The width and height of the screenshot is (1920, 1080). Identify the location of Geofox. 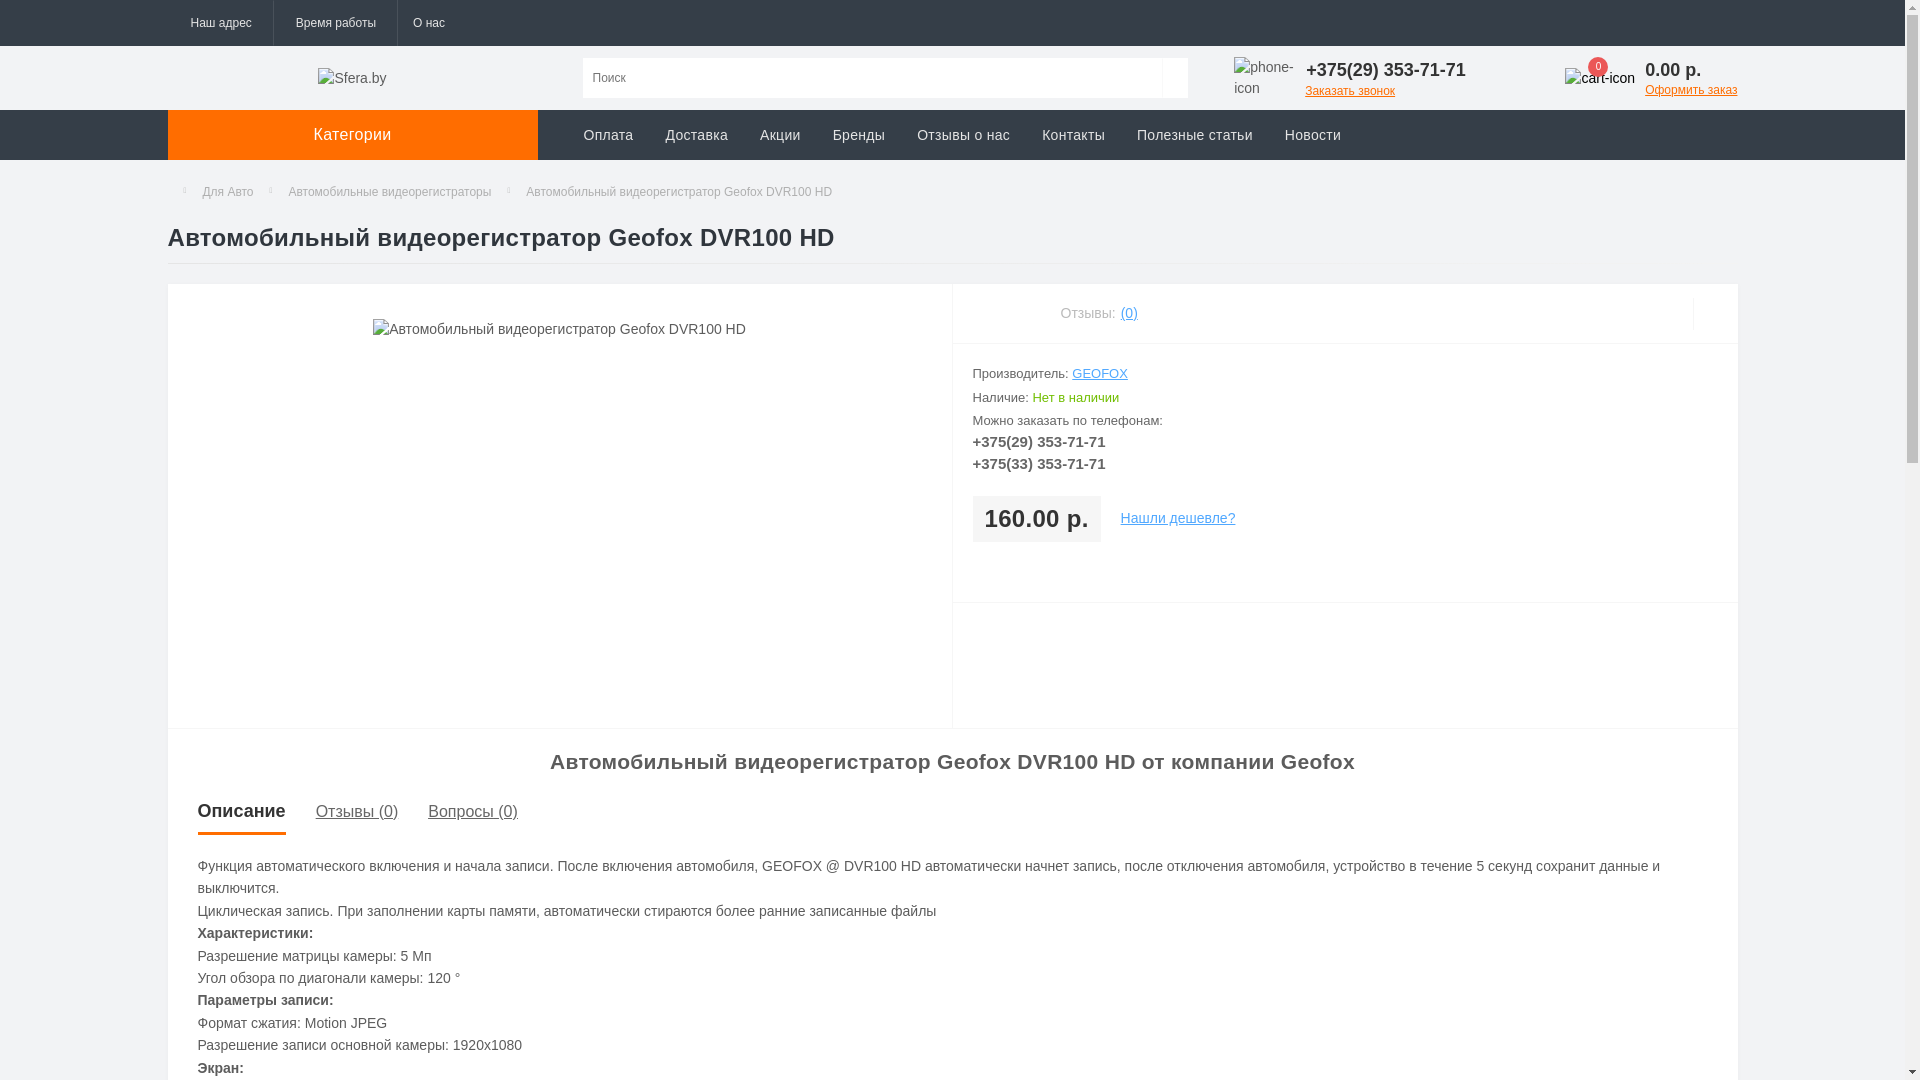
(1318, 762).